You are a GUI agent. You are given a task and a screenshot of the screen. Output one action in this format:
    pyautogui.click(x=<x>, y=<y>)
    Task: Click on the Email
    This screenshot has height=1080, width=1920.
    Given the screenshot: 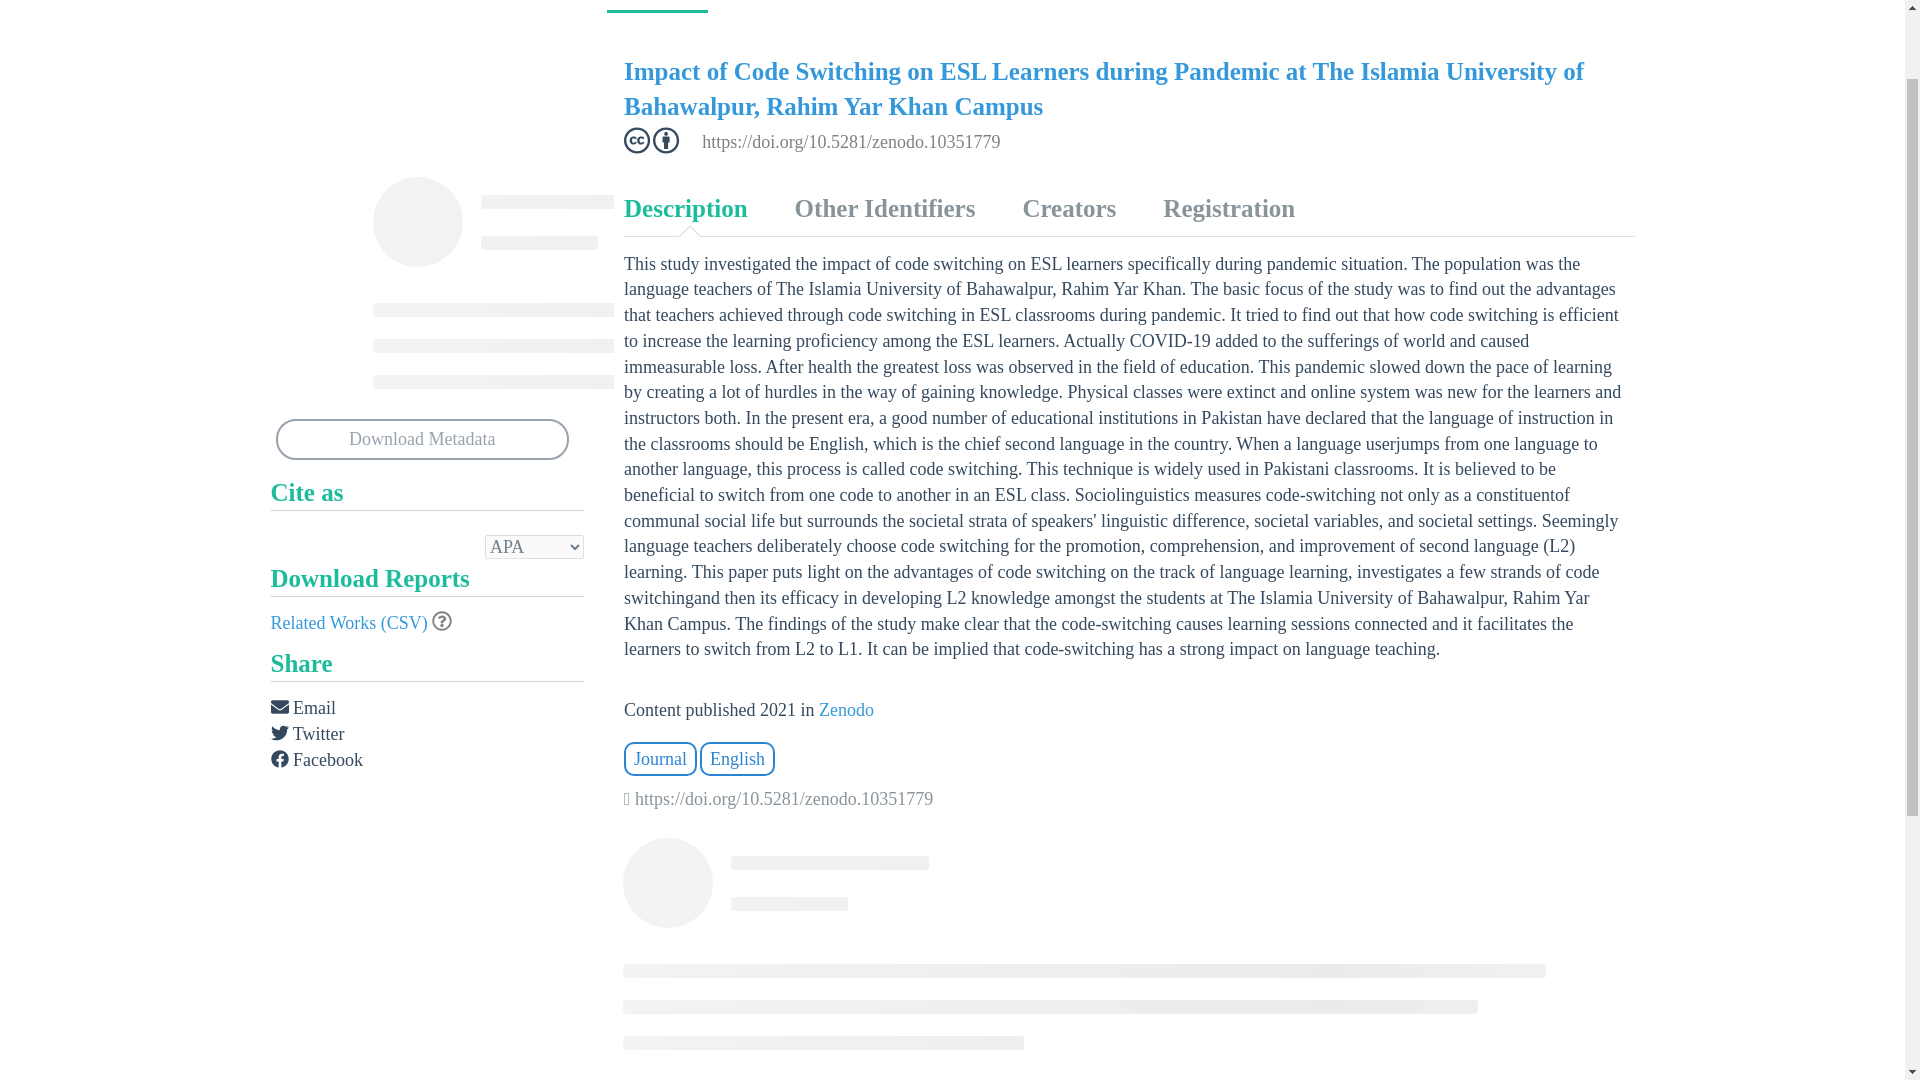 What is the action you would take?
    pyautogui.click(x=303, y=708)
    